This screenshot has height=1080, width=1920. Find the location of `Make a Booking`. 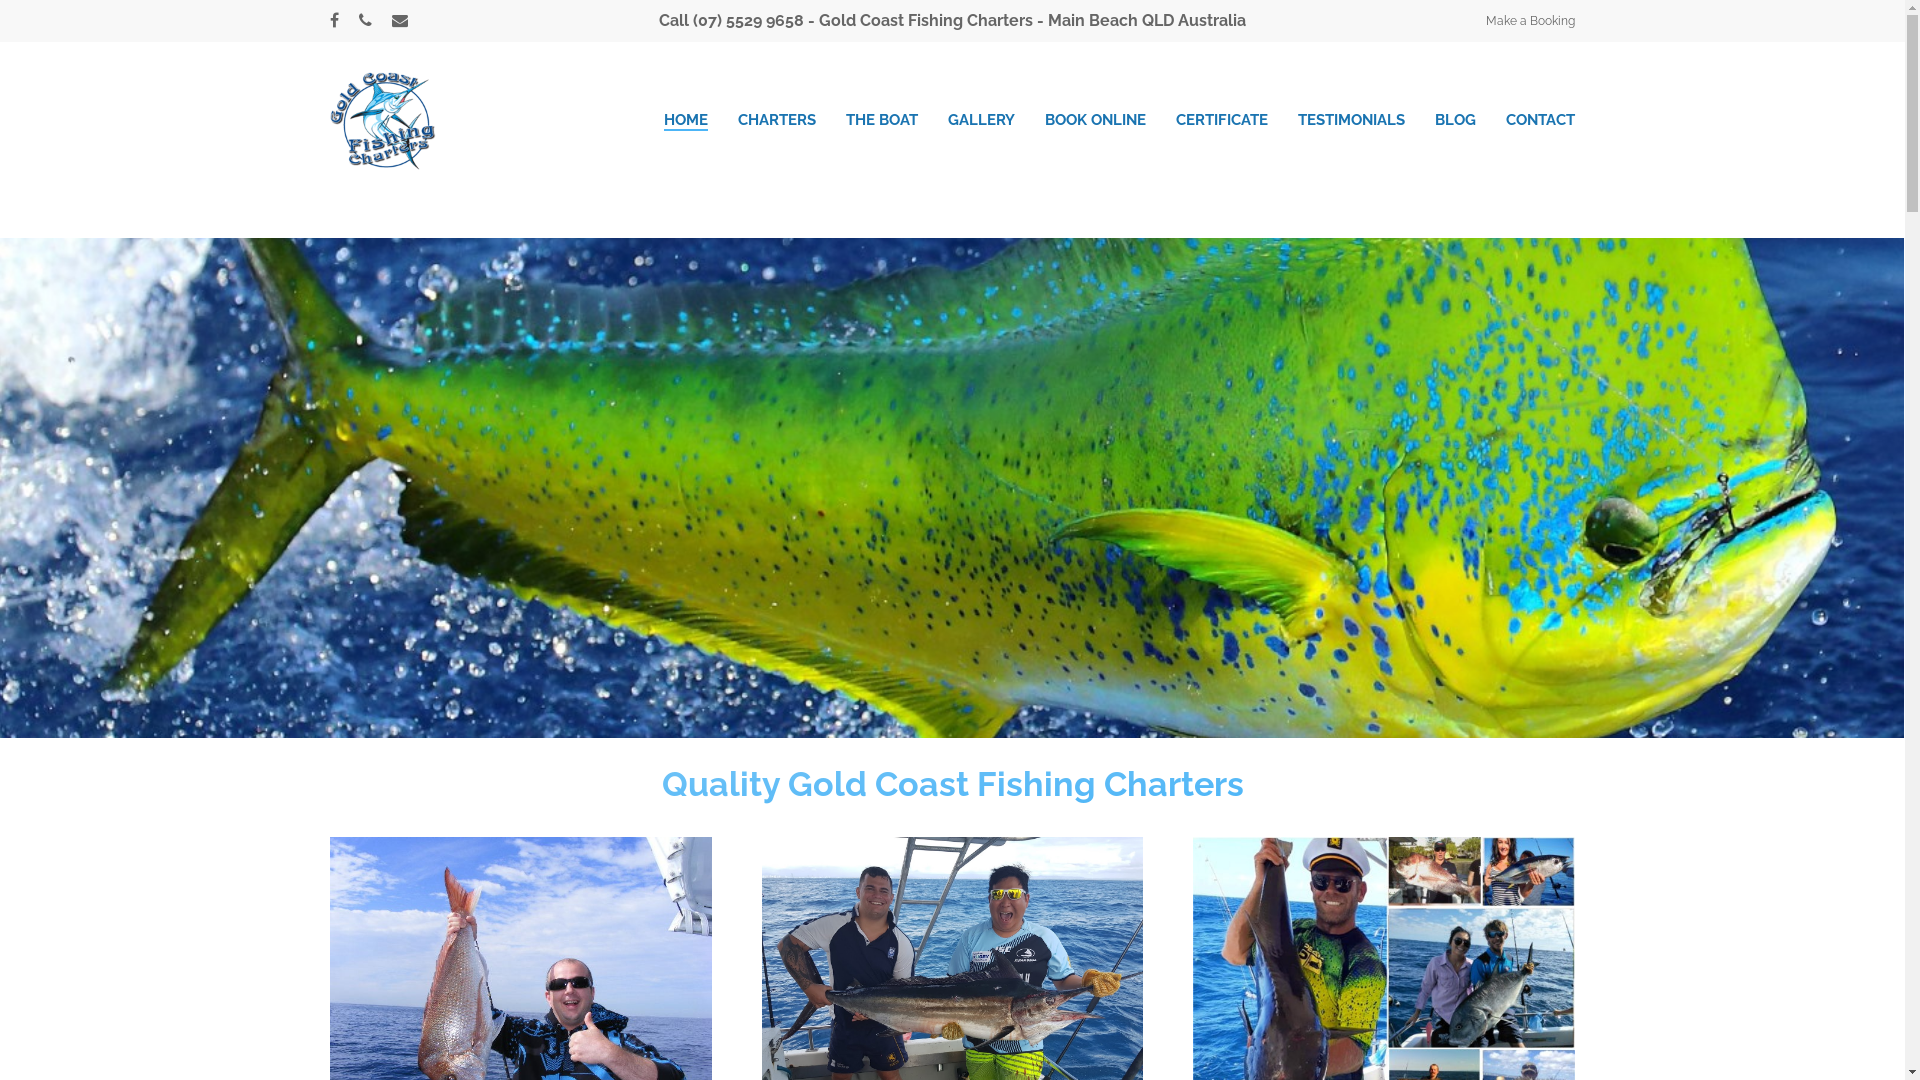

Make a Booking is located at coordinates (1530, 21).